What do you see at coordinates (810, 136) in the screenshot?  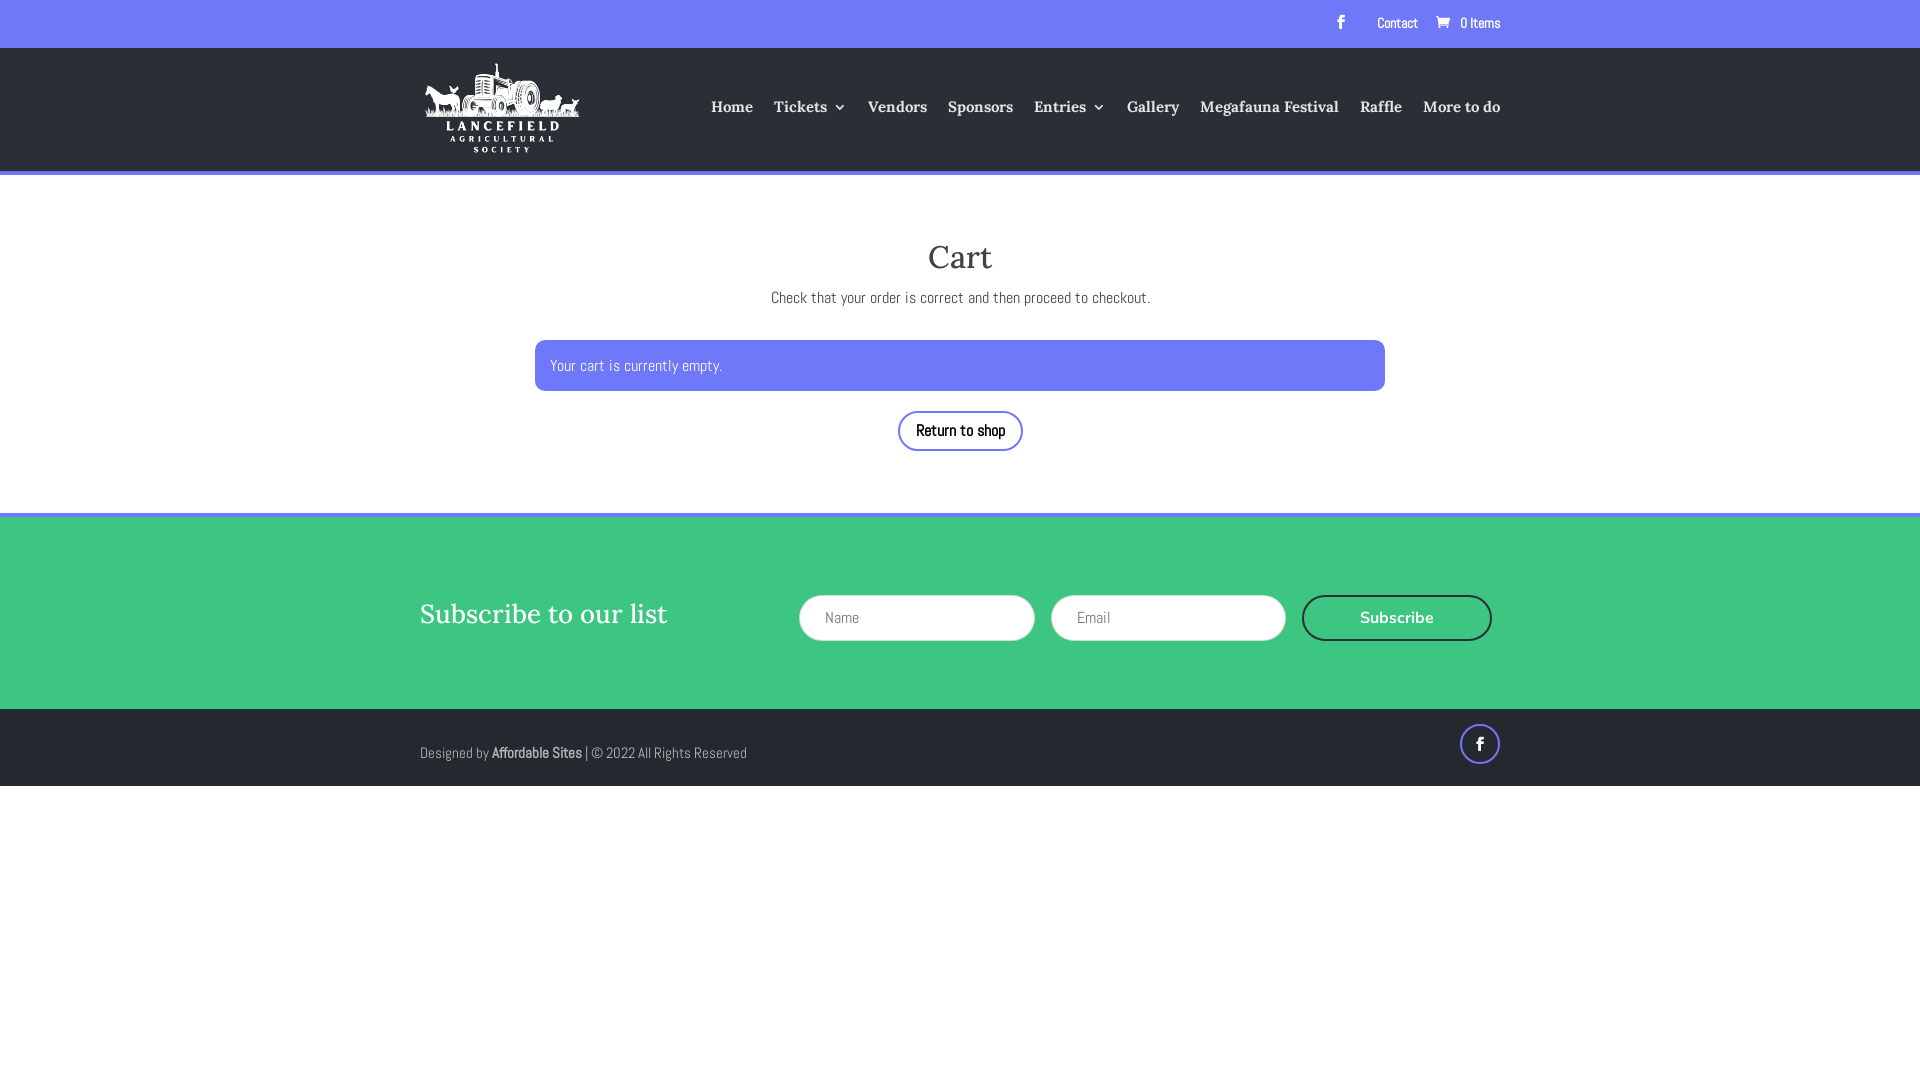 I see `Tickets` at bounding box center [810, 136].